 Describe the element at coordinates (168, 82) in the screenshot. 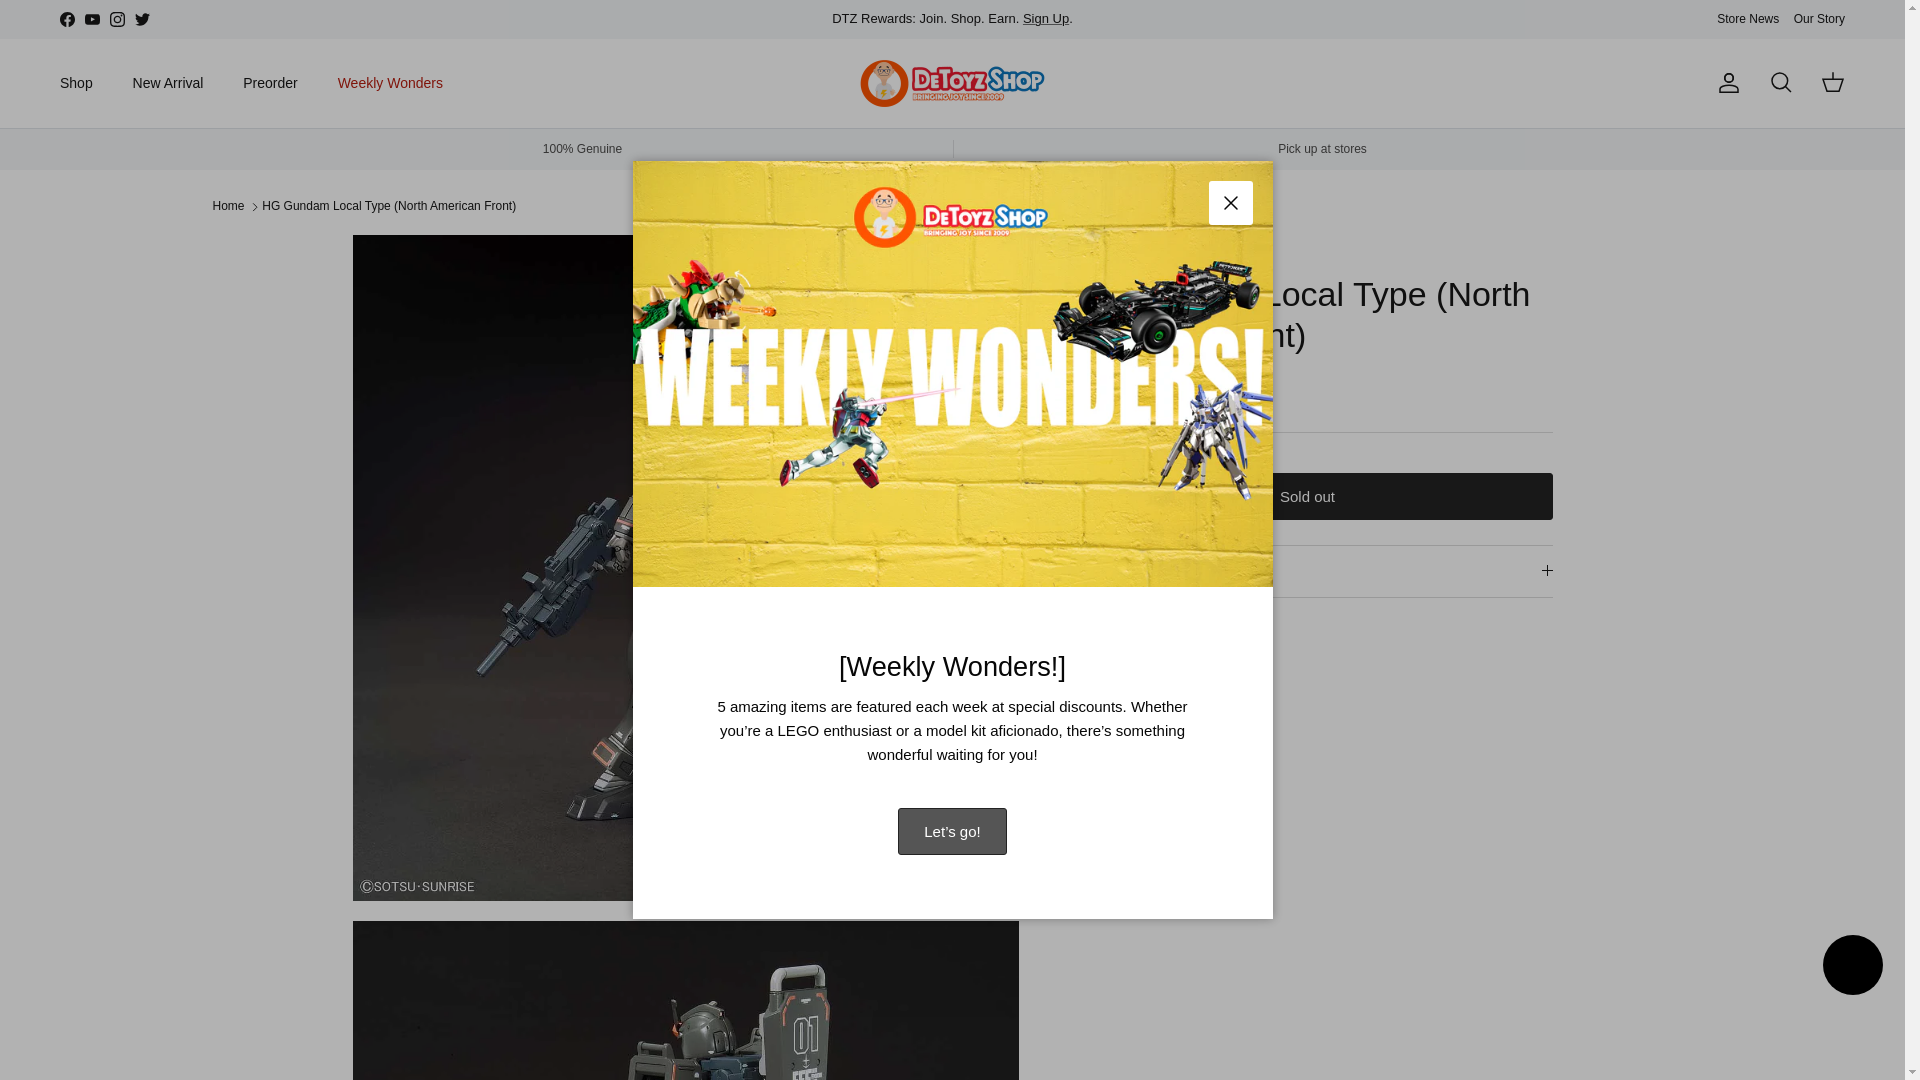

I see `New Arrival` at that location.